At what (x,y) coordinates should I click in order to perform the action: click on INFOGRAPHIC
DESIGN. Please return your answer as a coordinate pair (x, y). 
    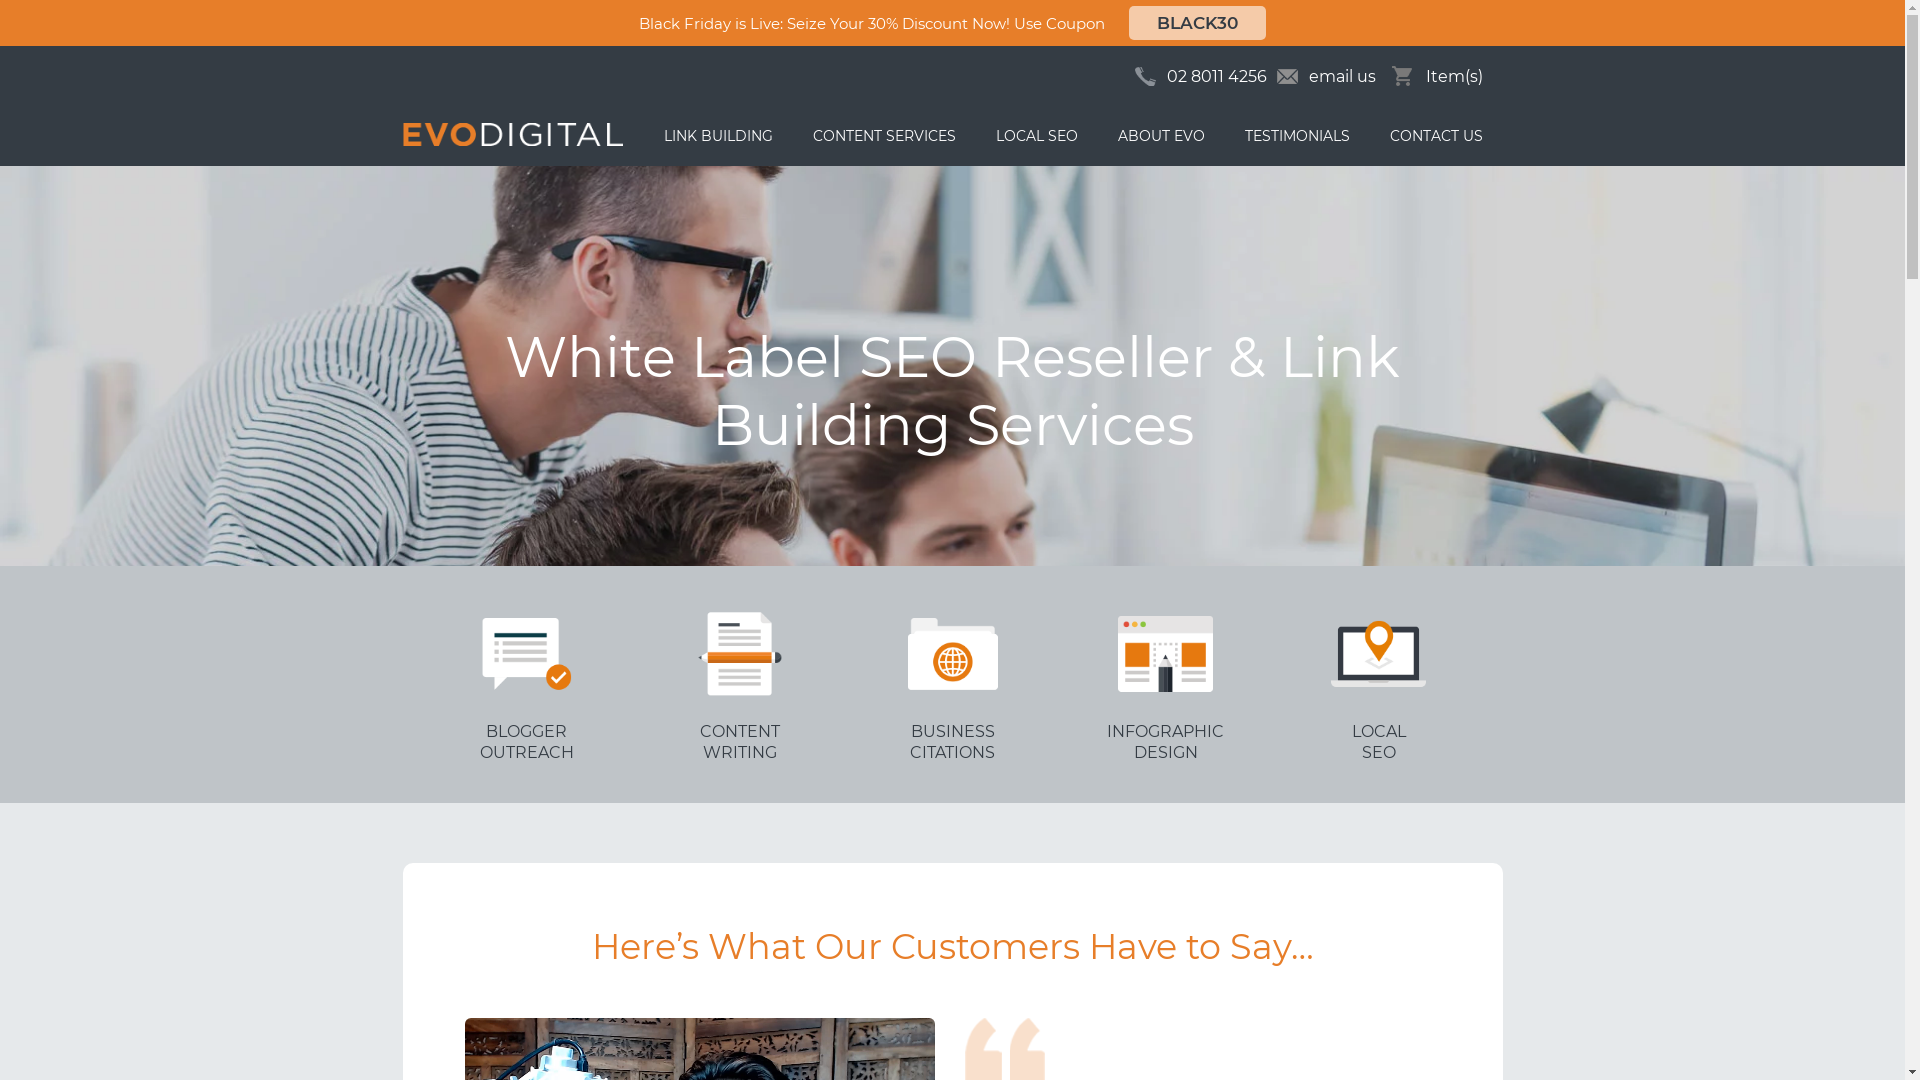
    Looking at the image, I should click on (1166, 684).